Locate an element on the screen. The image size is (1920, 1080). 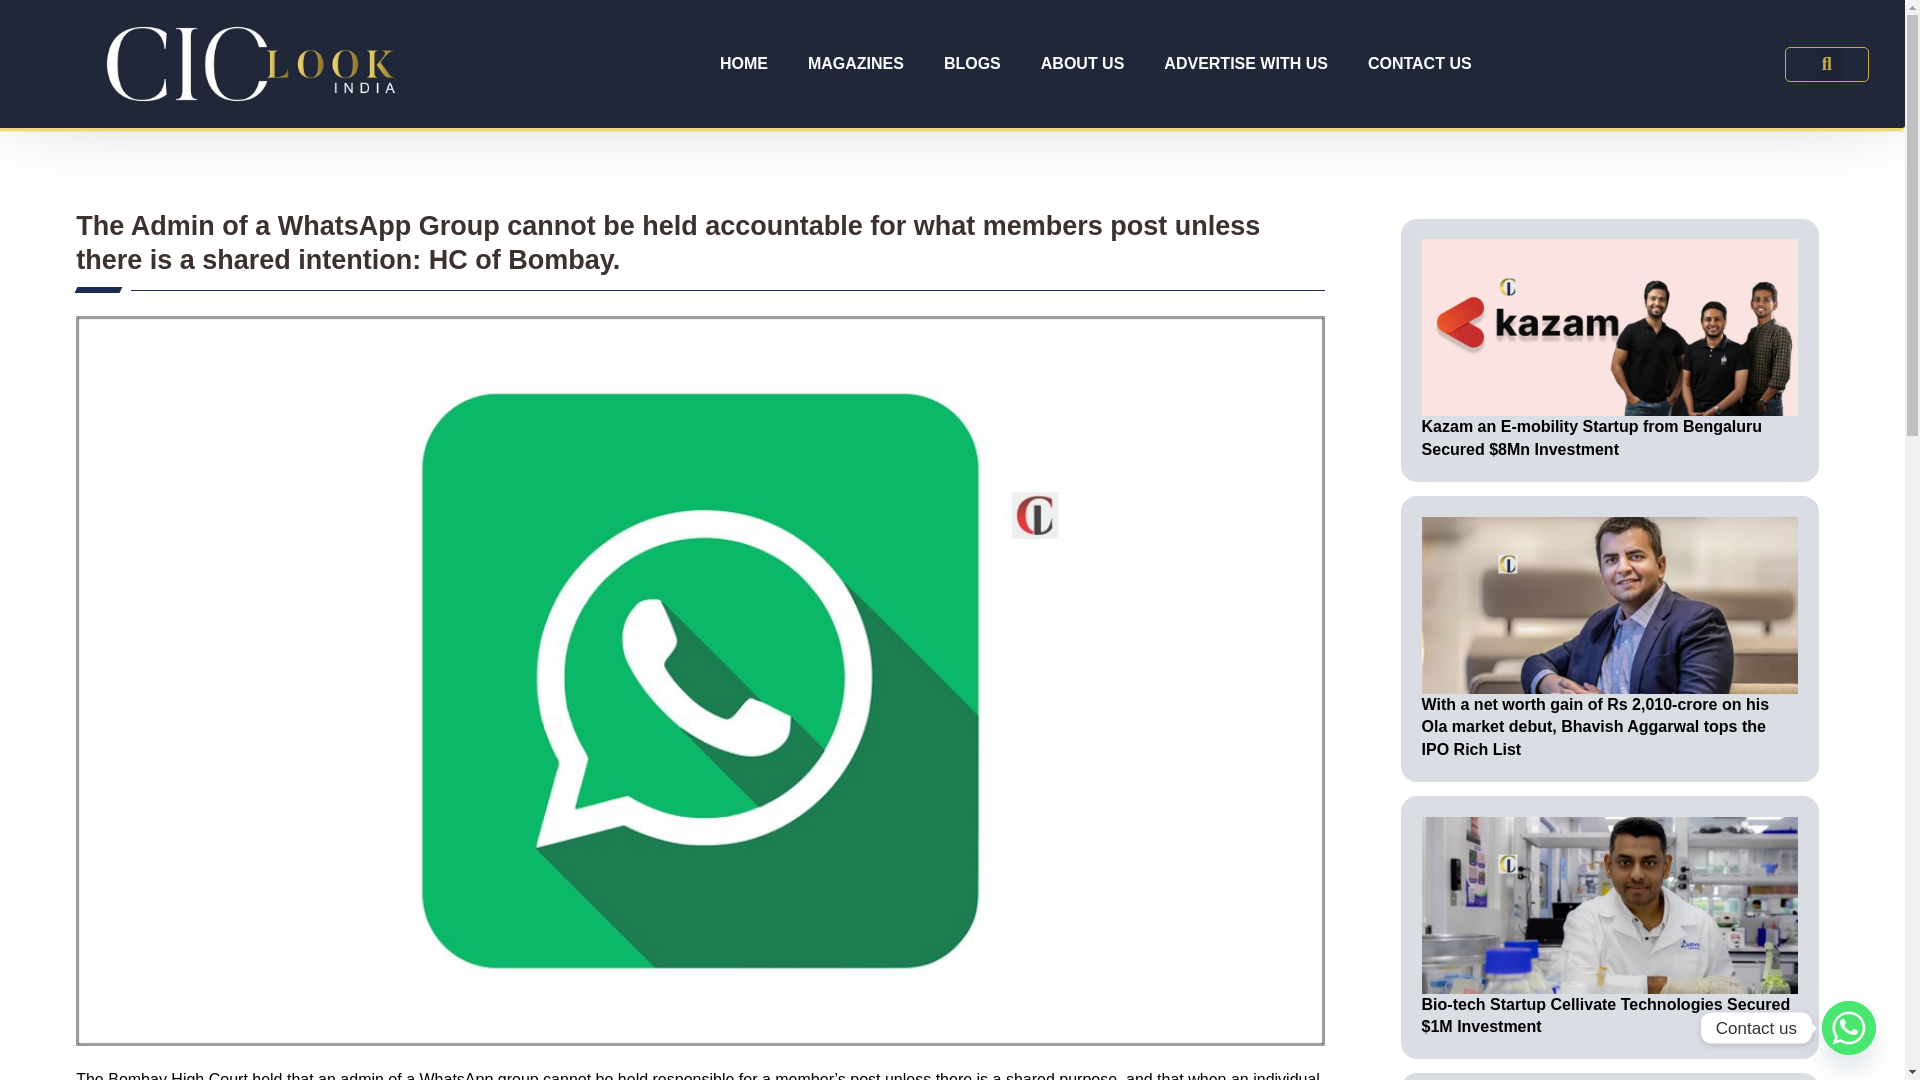
ABOUT US is located at coordinates (1082, 64).